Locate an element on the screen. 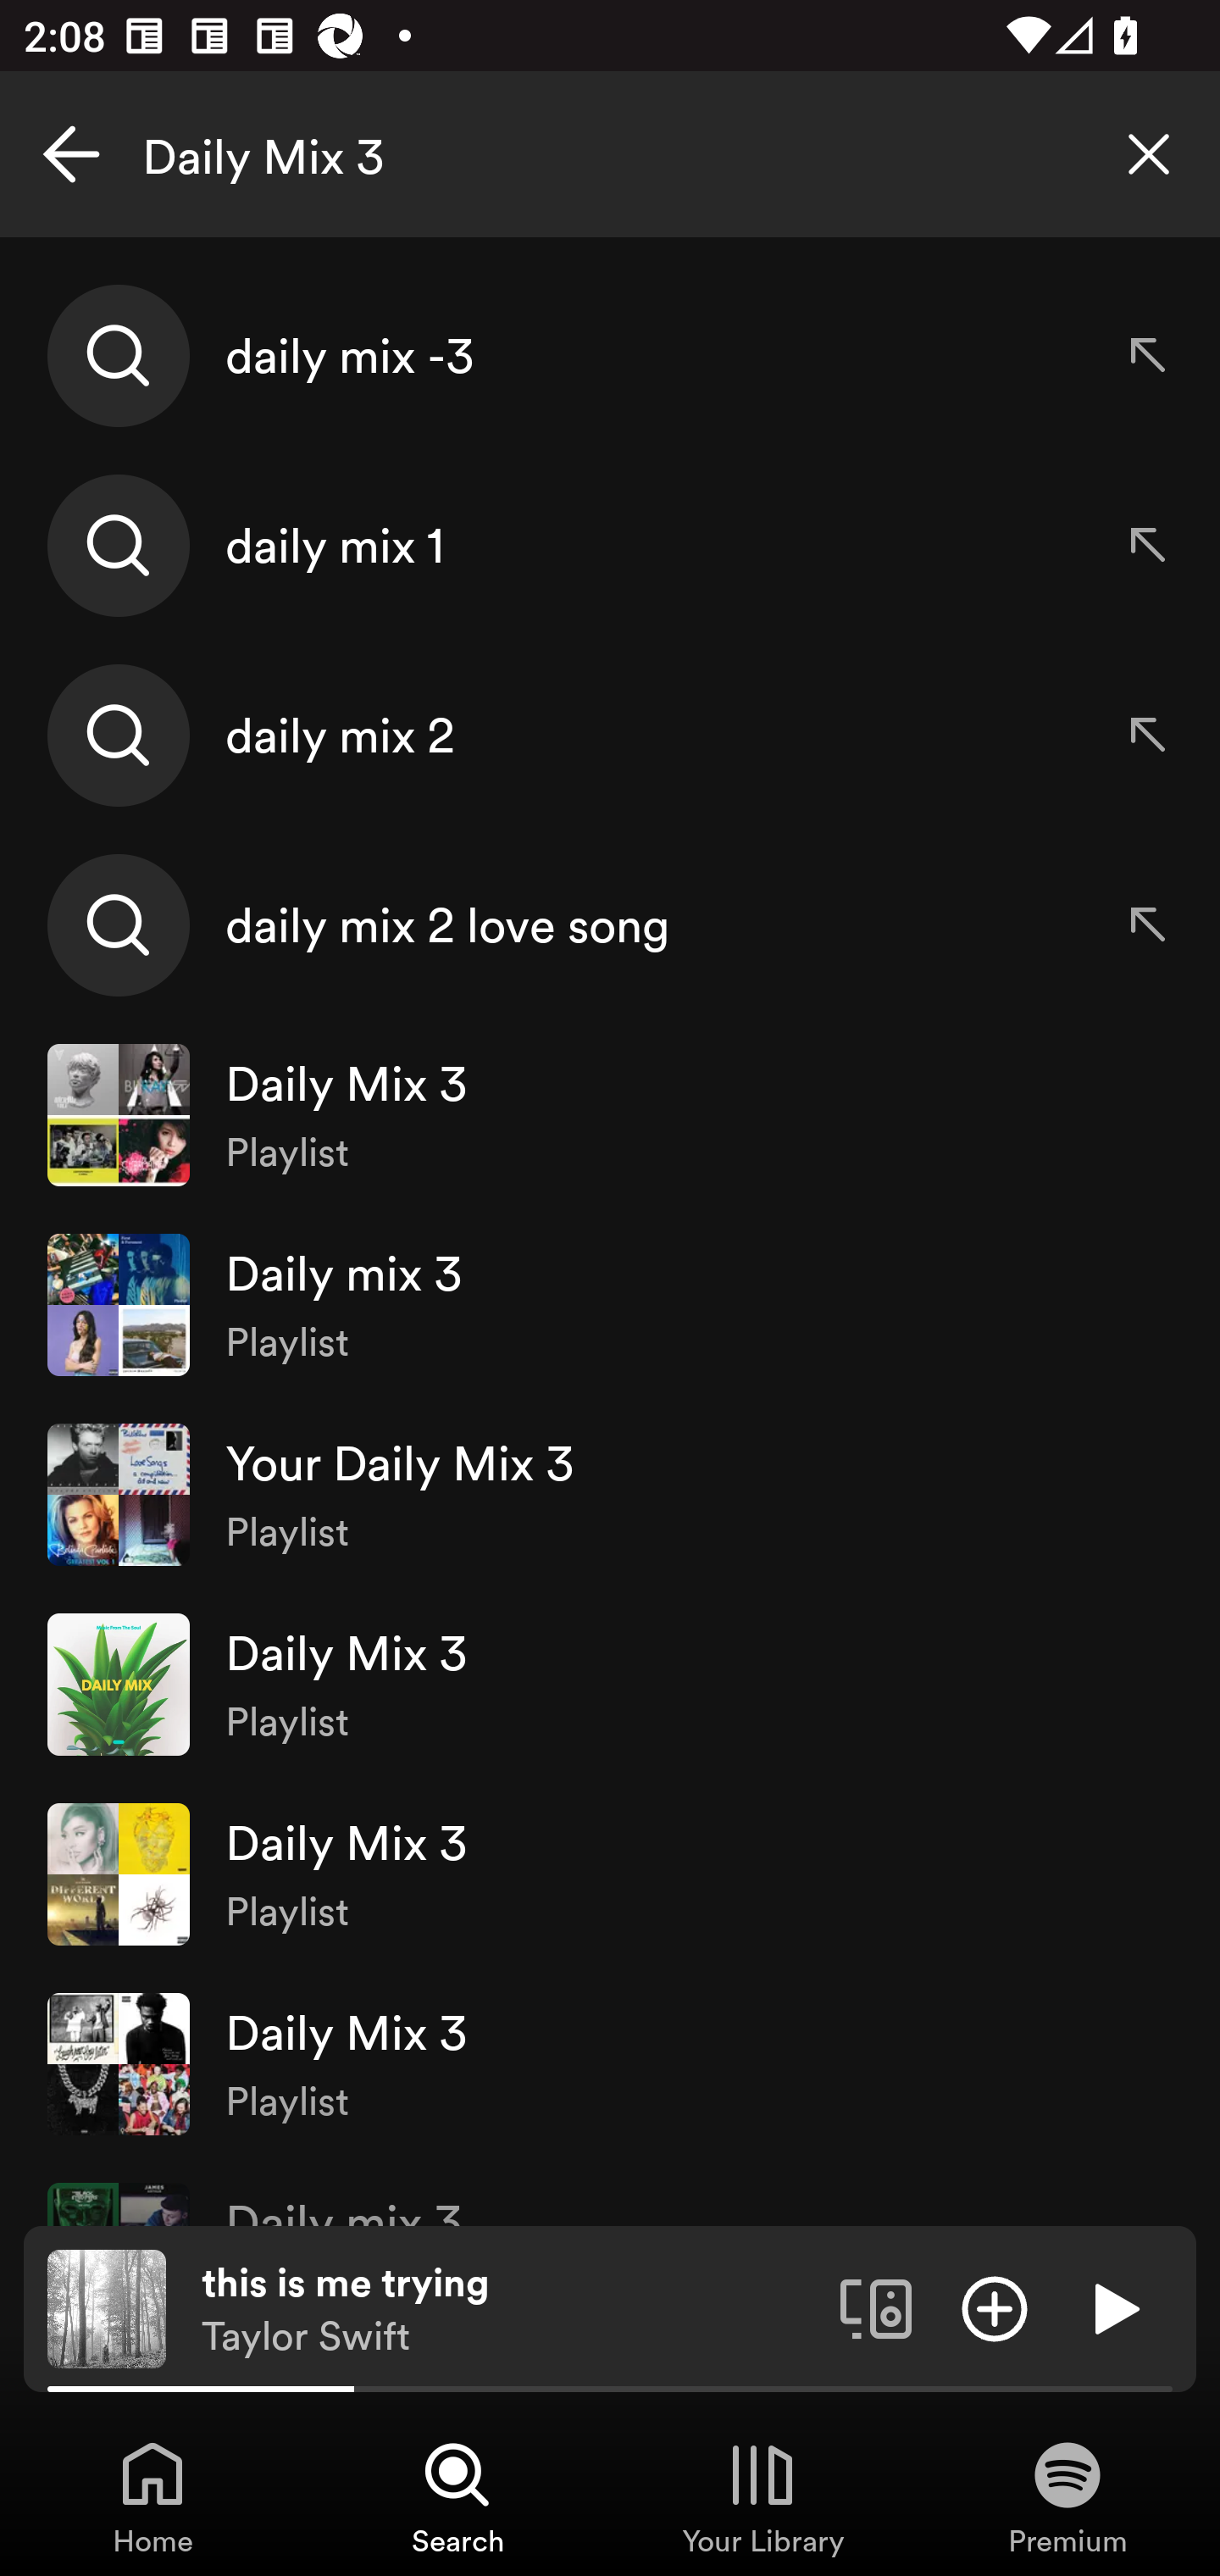  The cover art of the currently playing track is located at coordinates (107, 2307).